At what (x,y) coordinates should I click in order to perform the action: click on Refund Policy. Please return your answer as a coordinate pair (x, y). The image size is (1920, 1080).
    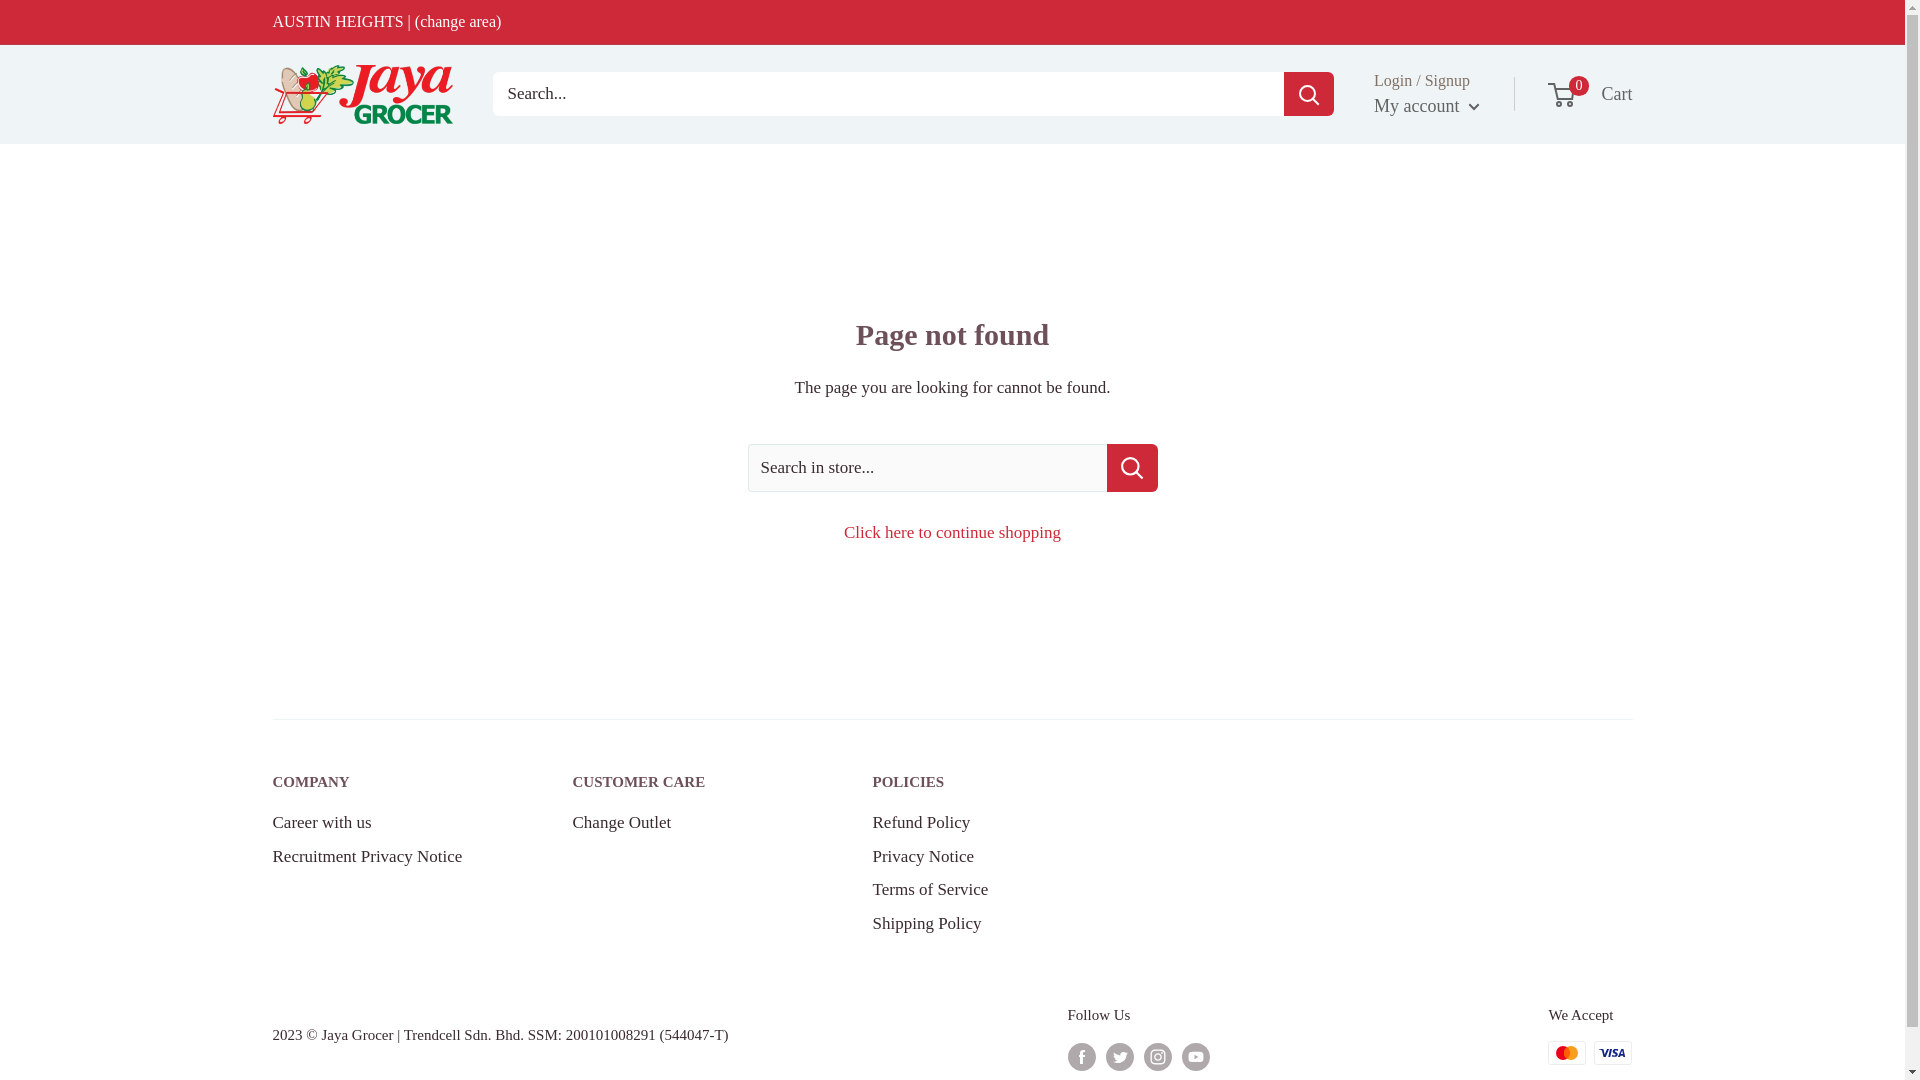
    Looking at the image, I should click on (986, 822).